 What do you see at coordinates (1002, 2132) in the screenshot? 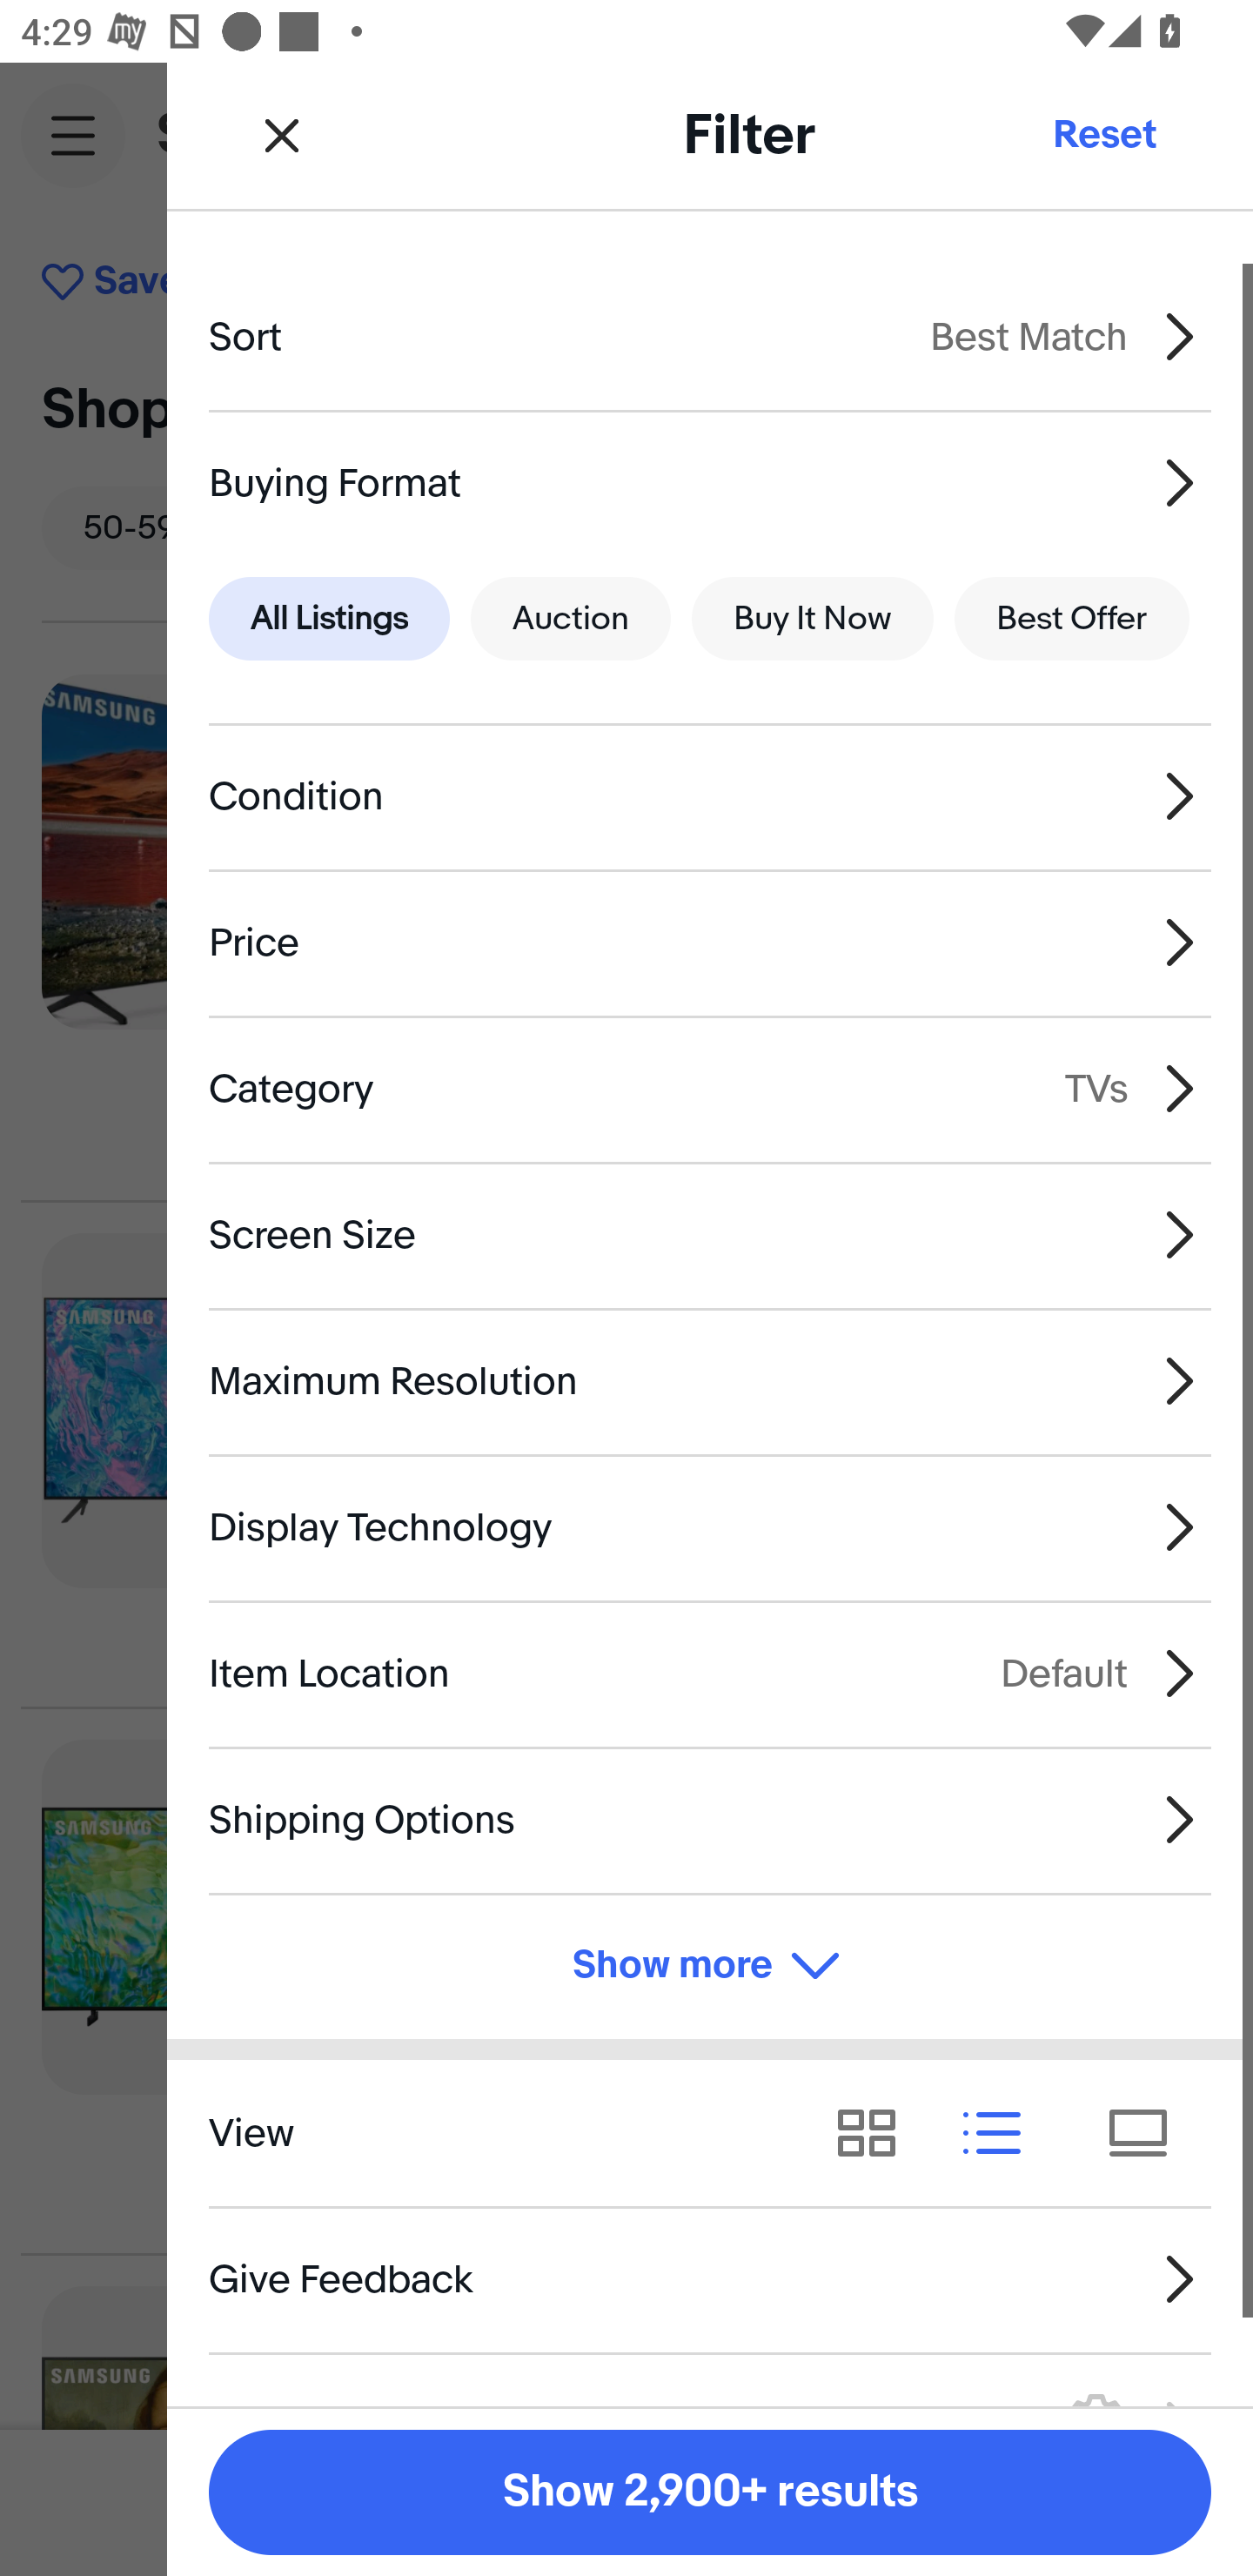
I see `View results as list` at bounding box center [1002, 2132].